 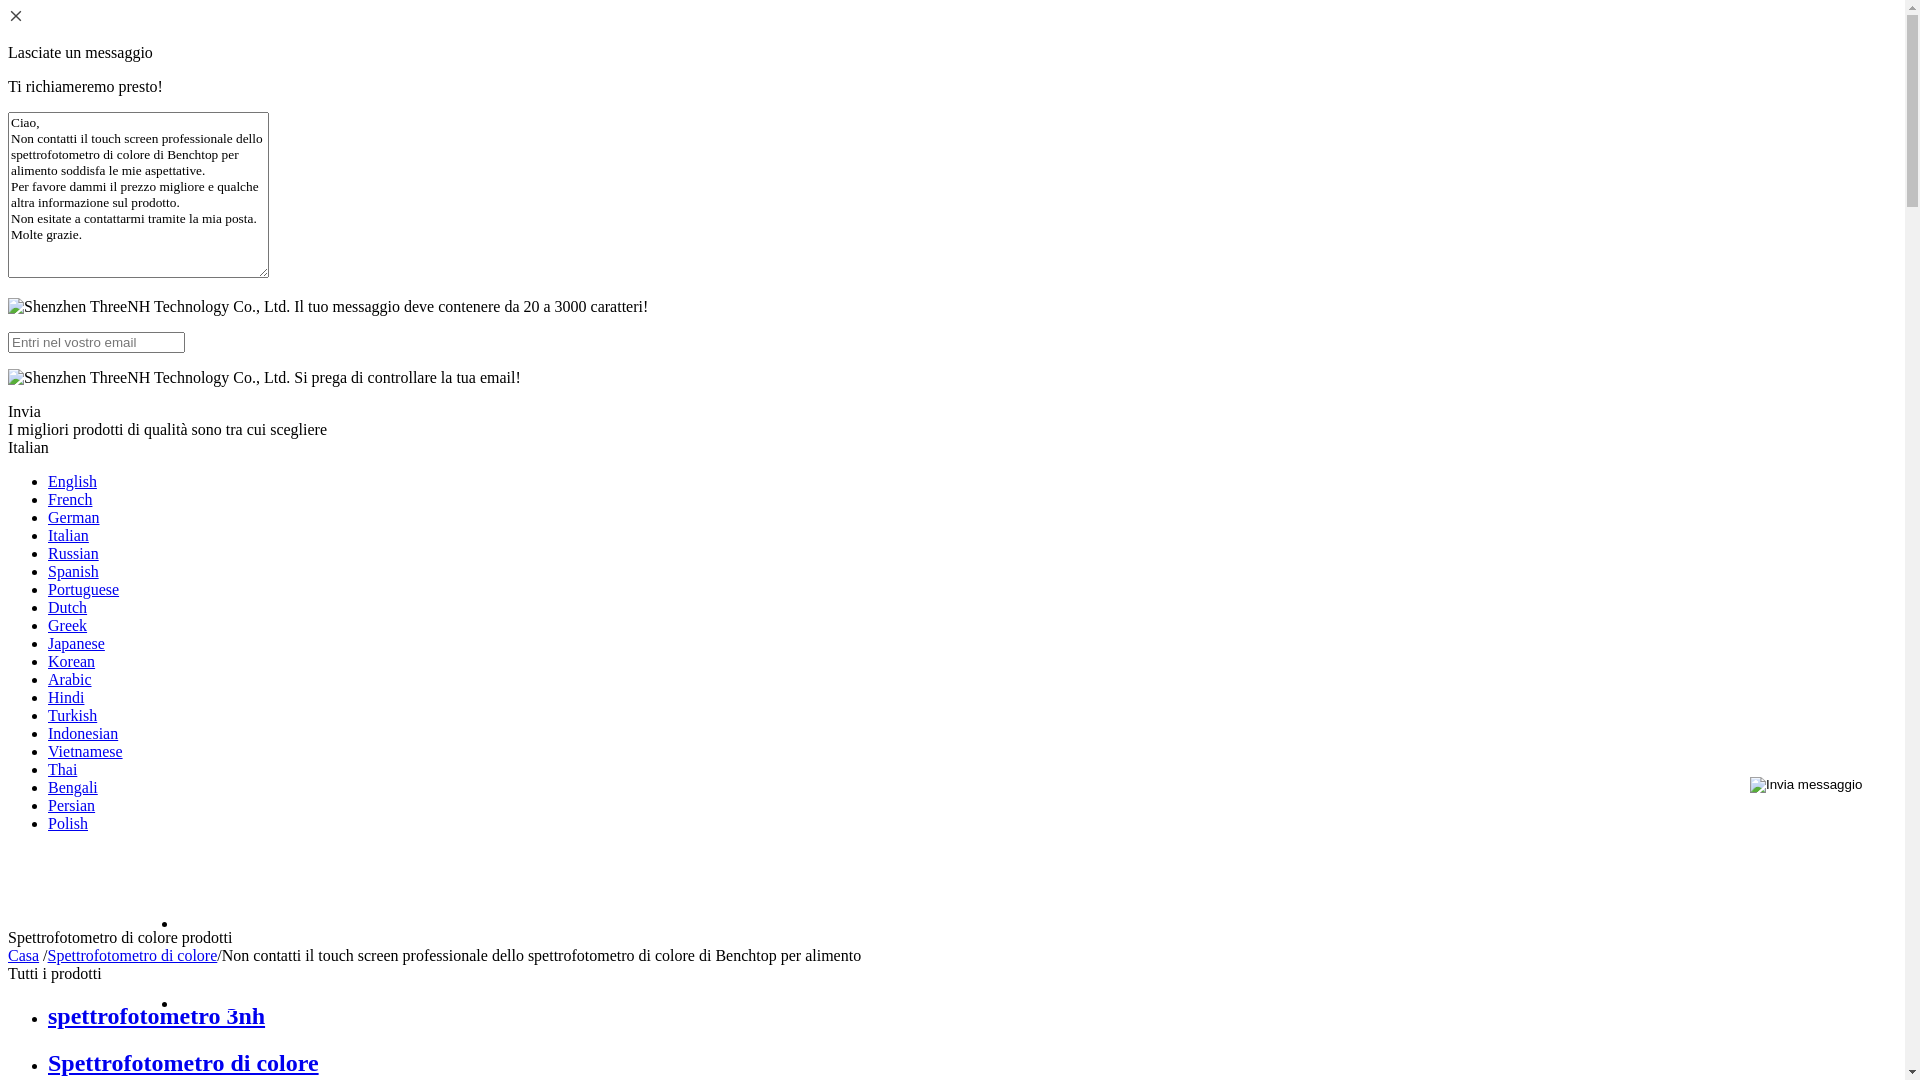 What do you see at coordinates (70, 266) in the screenshot?
I see `Arabic` at bounding box center [70, 266].